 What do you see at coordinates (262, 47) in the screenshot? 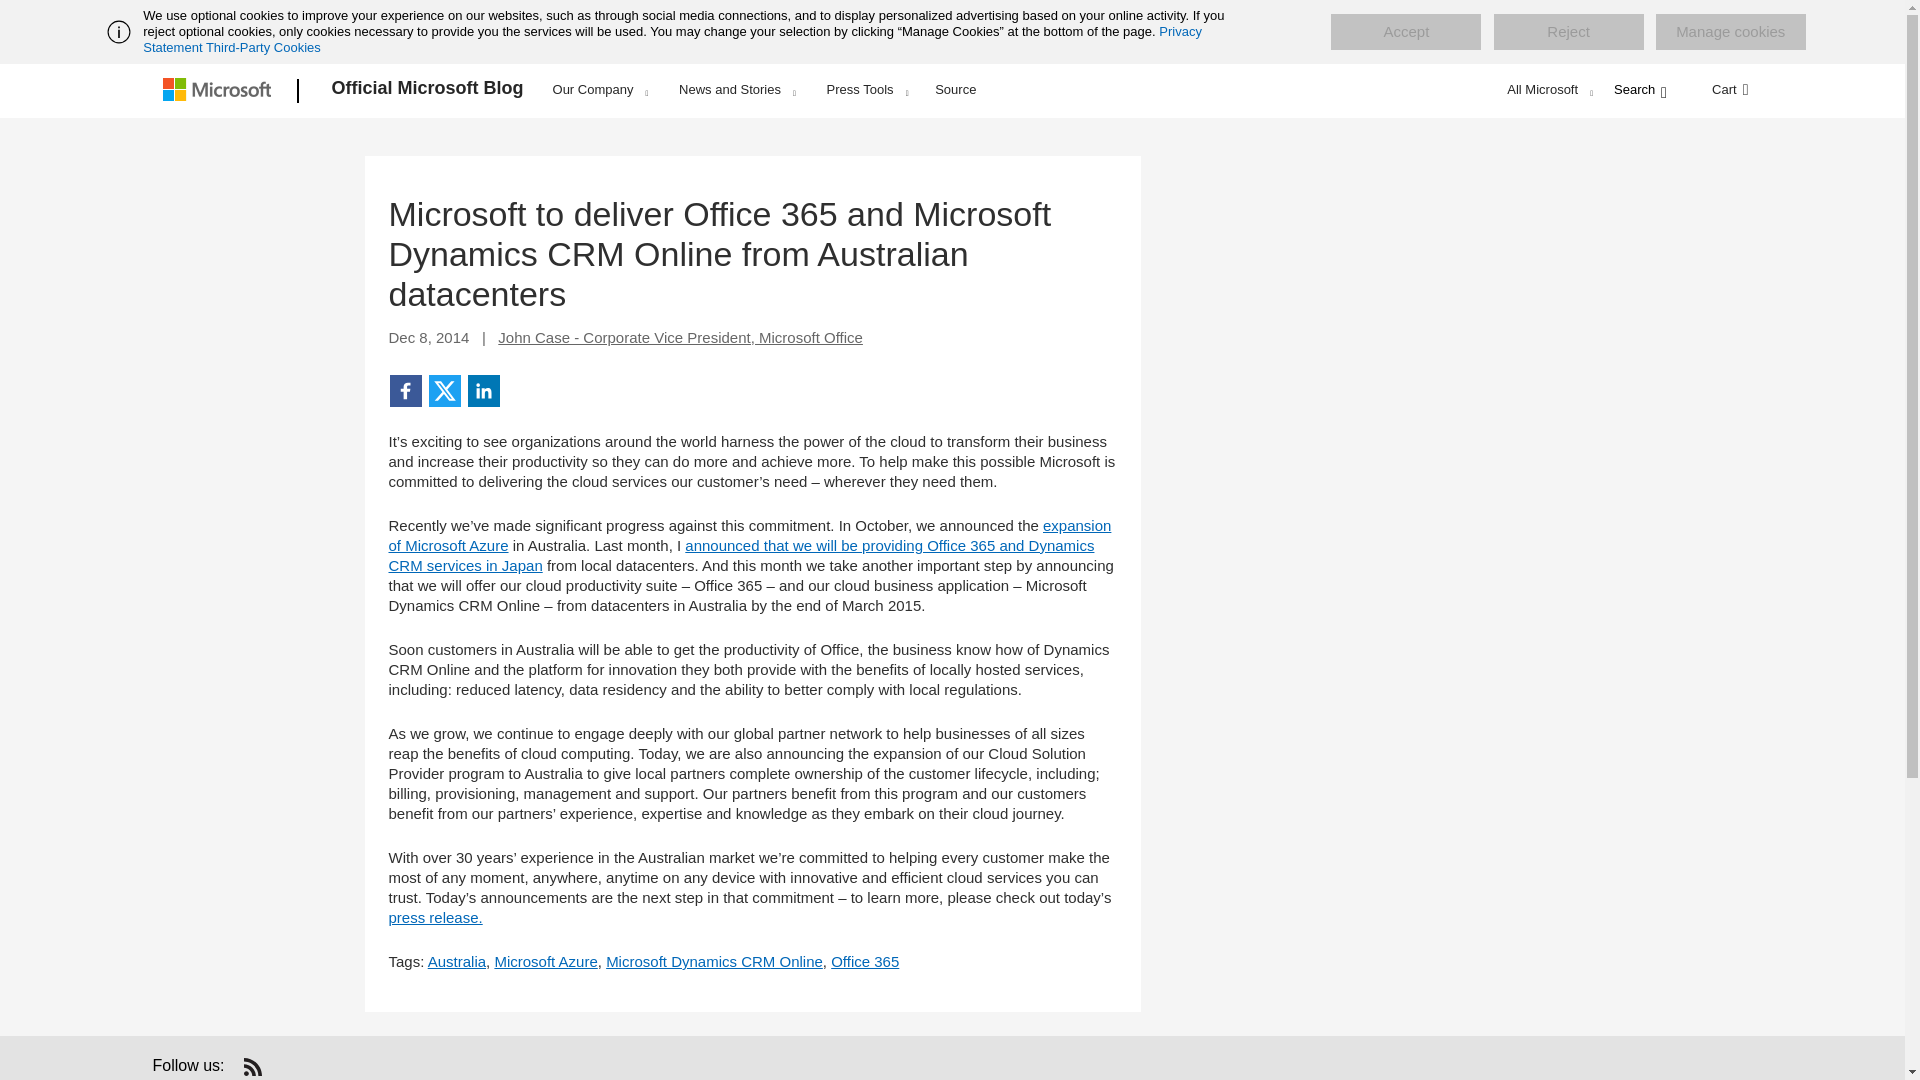
I see `Third-Party Cookies` at bounding box center [262, 47].